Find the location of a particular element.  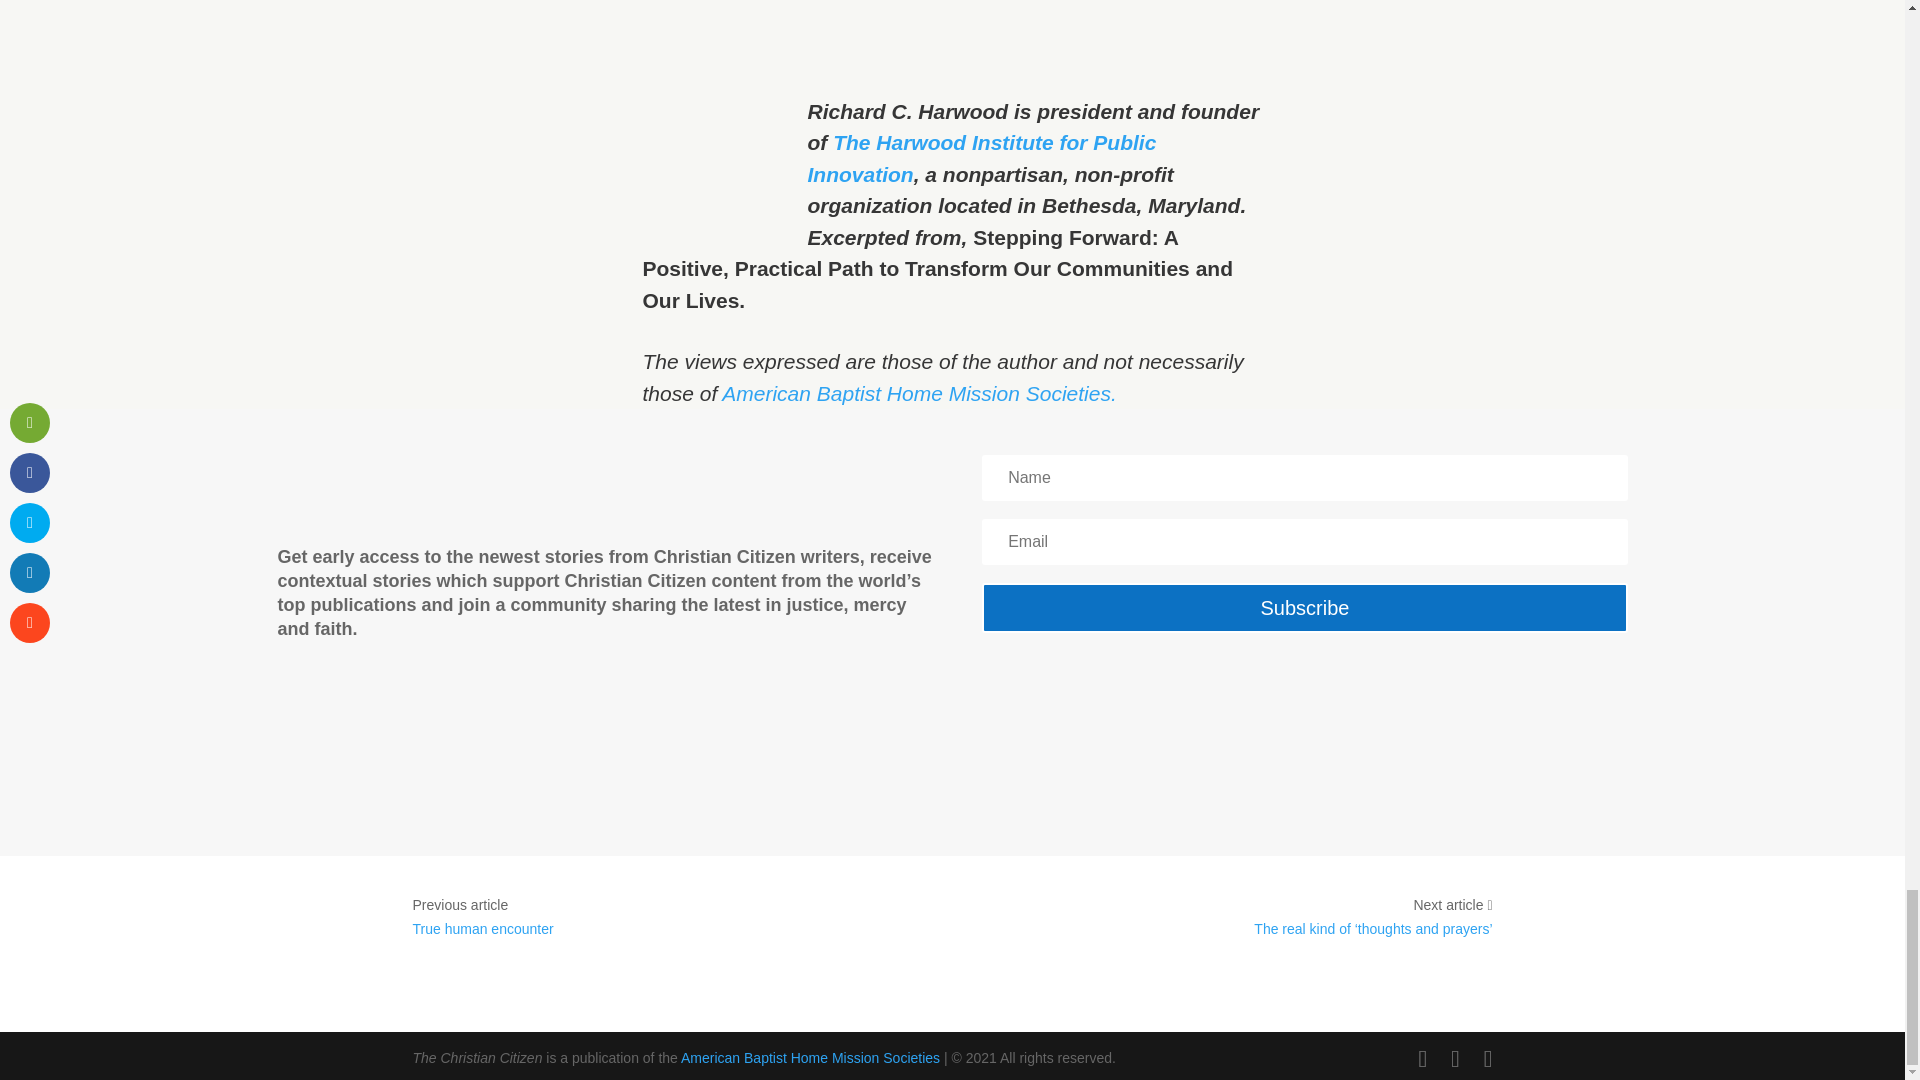

Subscribe is located at coordinates (1304, 608).